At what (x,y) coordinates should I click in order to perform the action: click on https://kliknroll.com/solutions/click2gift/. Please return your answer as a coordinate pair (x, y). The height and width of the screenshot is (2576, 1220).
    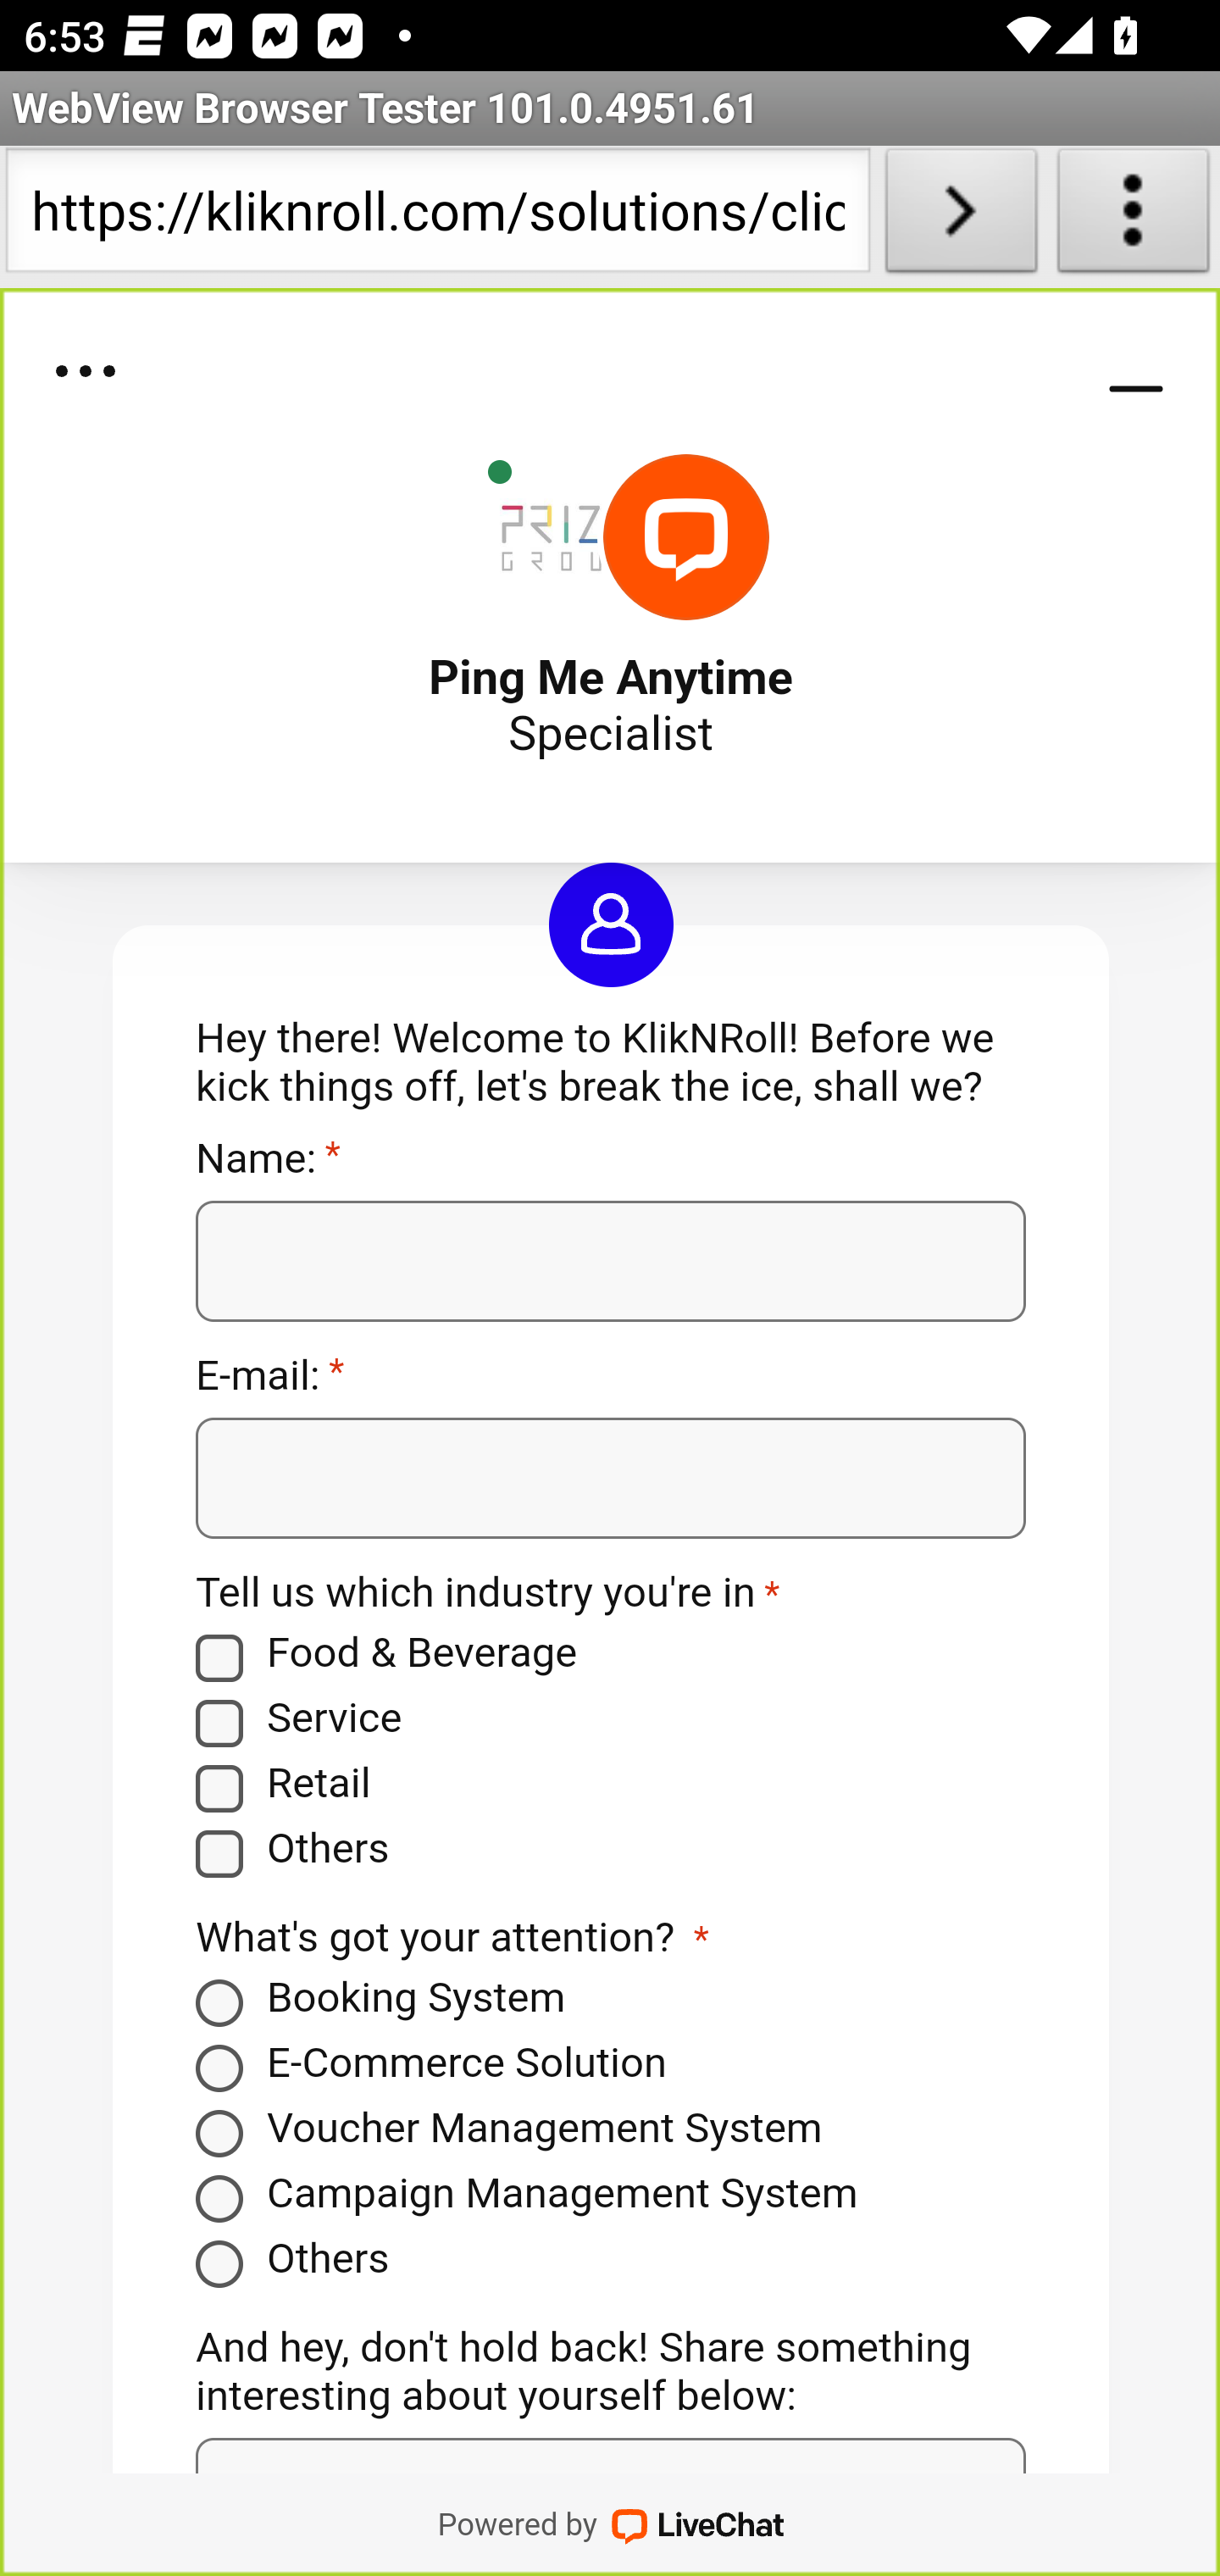
    Looking at the image, I should click on (437, 217).